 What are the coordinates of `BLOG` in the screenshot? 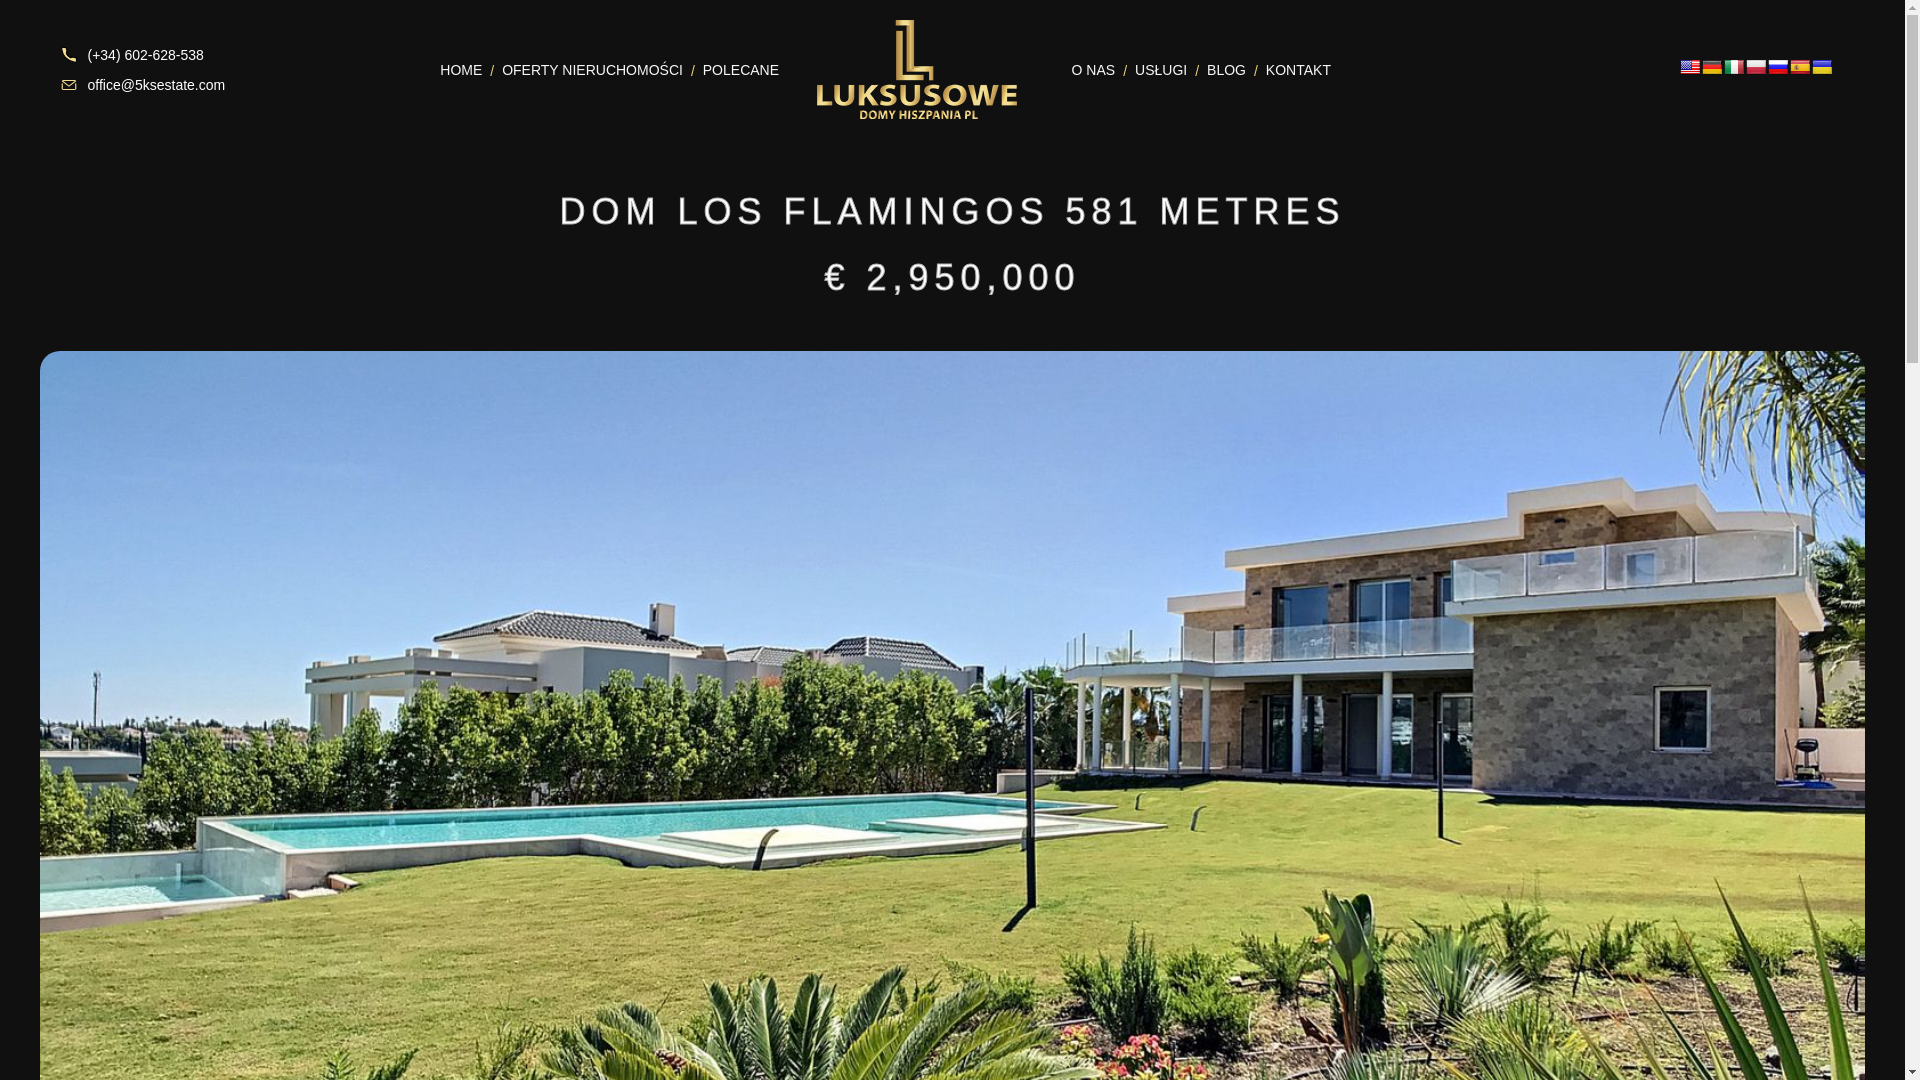 It's located at (1216, 68).